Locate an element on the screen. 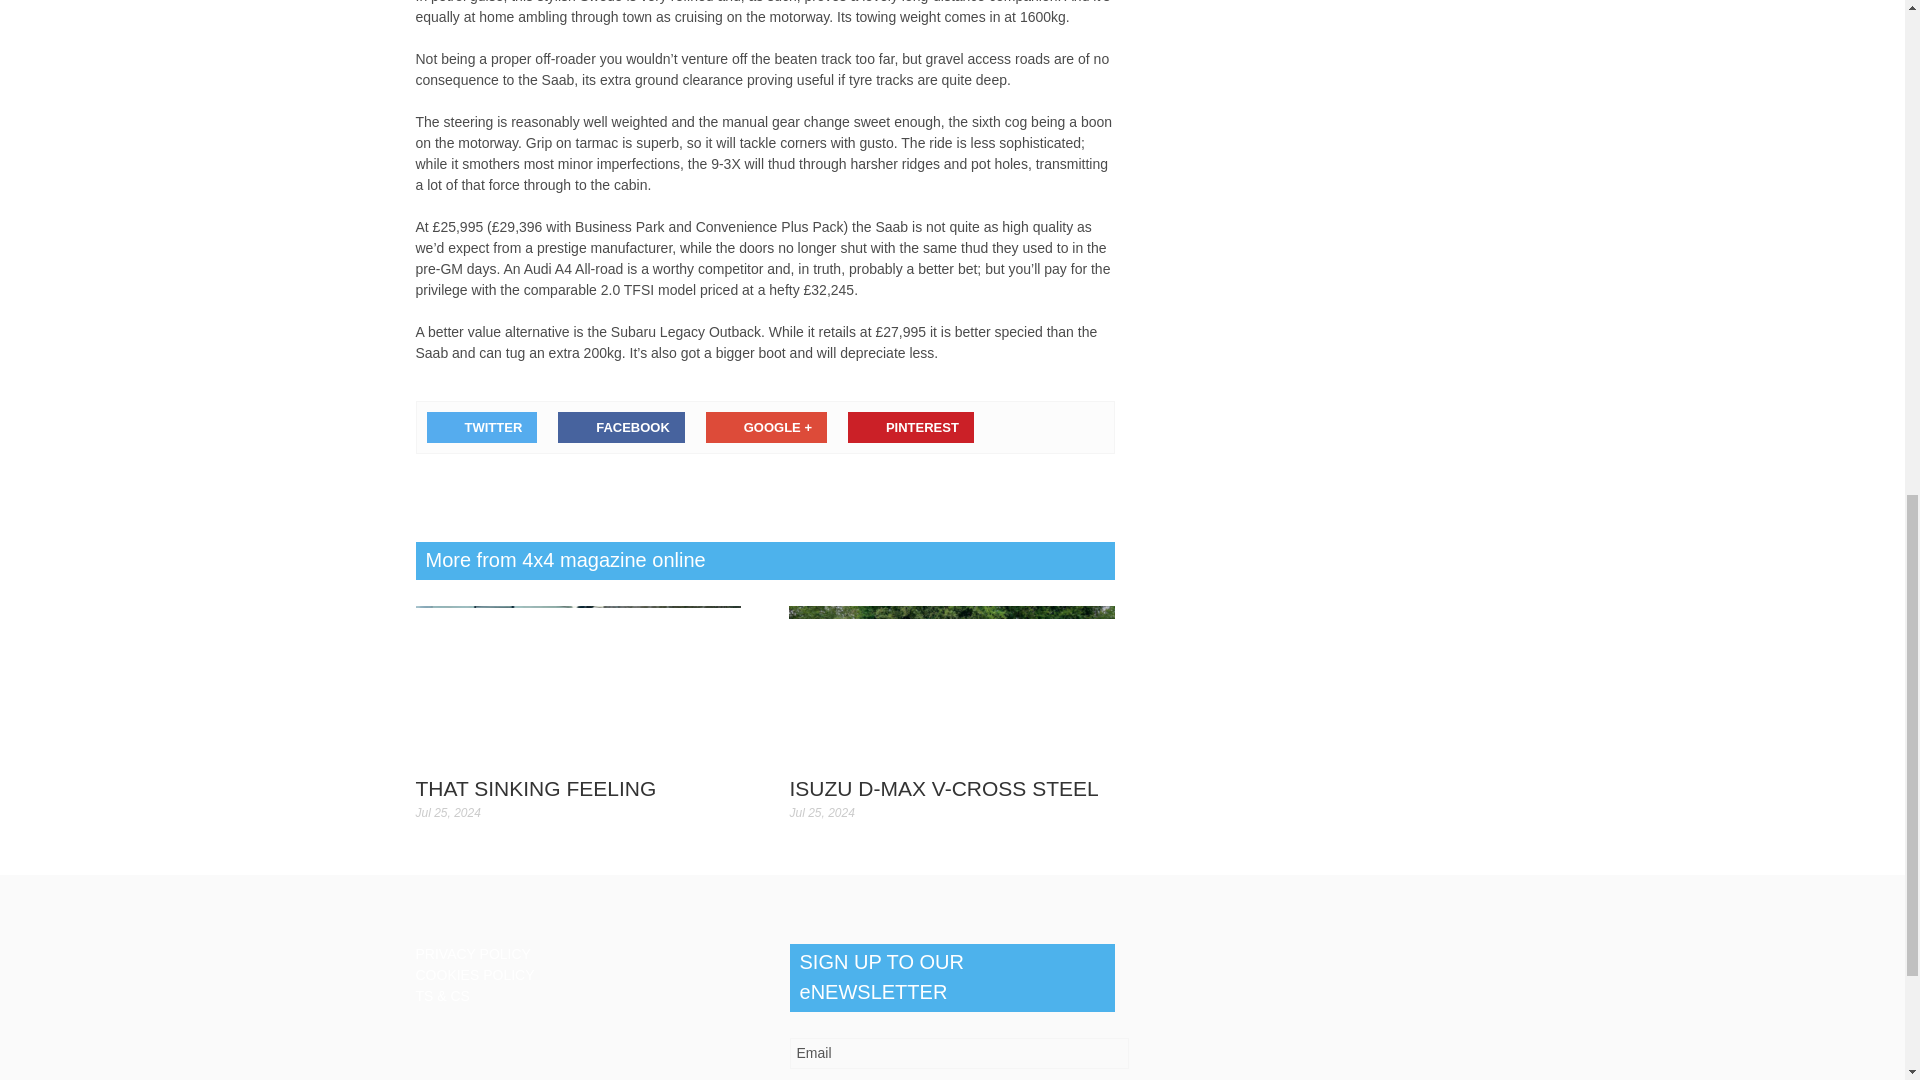  Email is located at coordinates (960, 1053).